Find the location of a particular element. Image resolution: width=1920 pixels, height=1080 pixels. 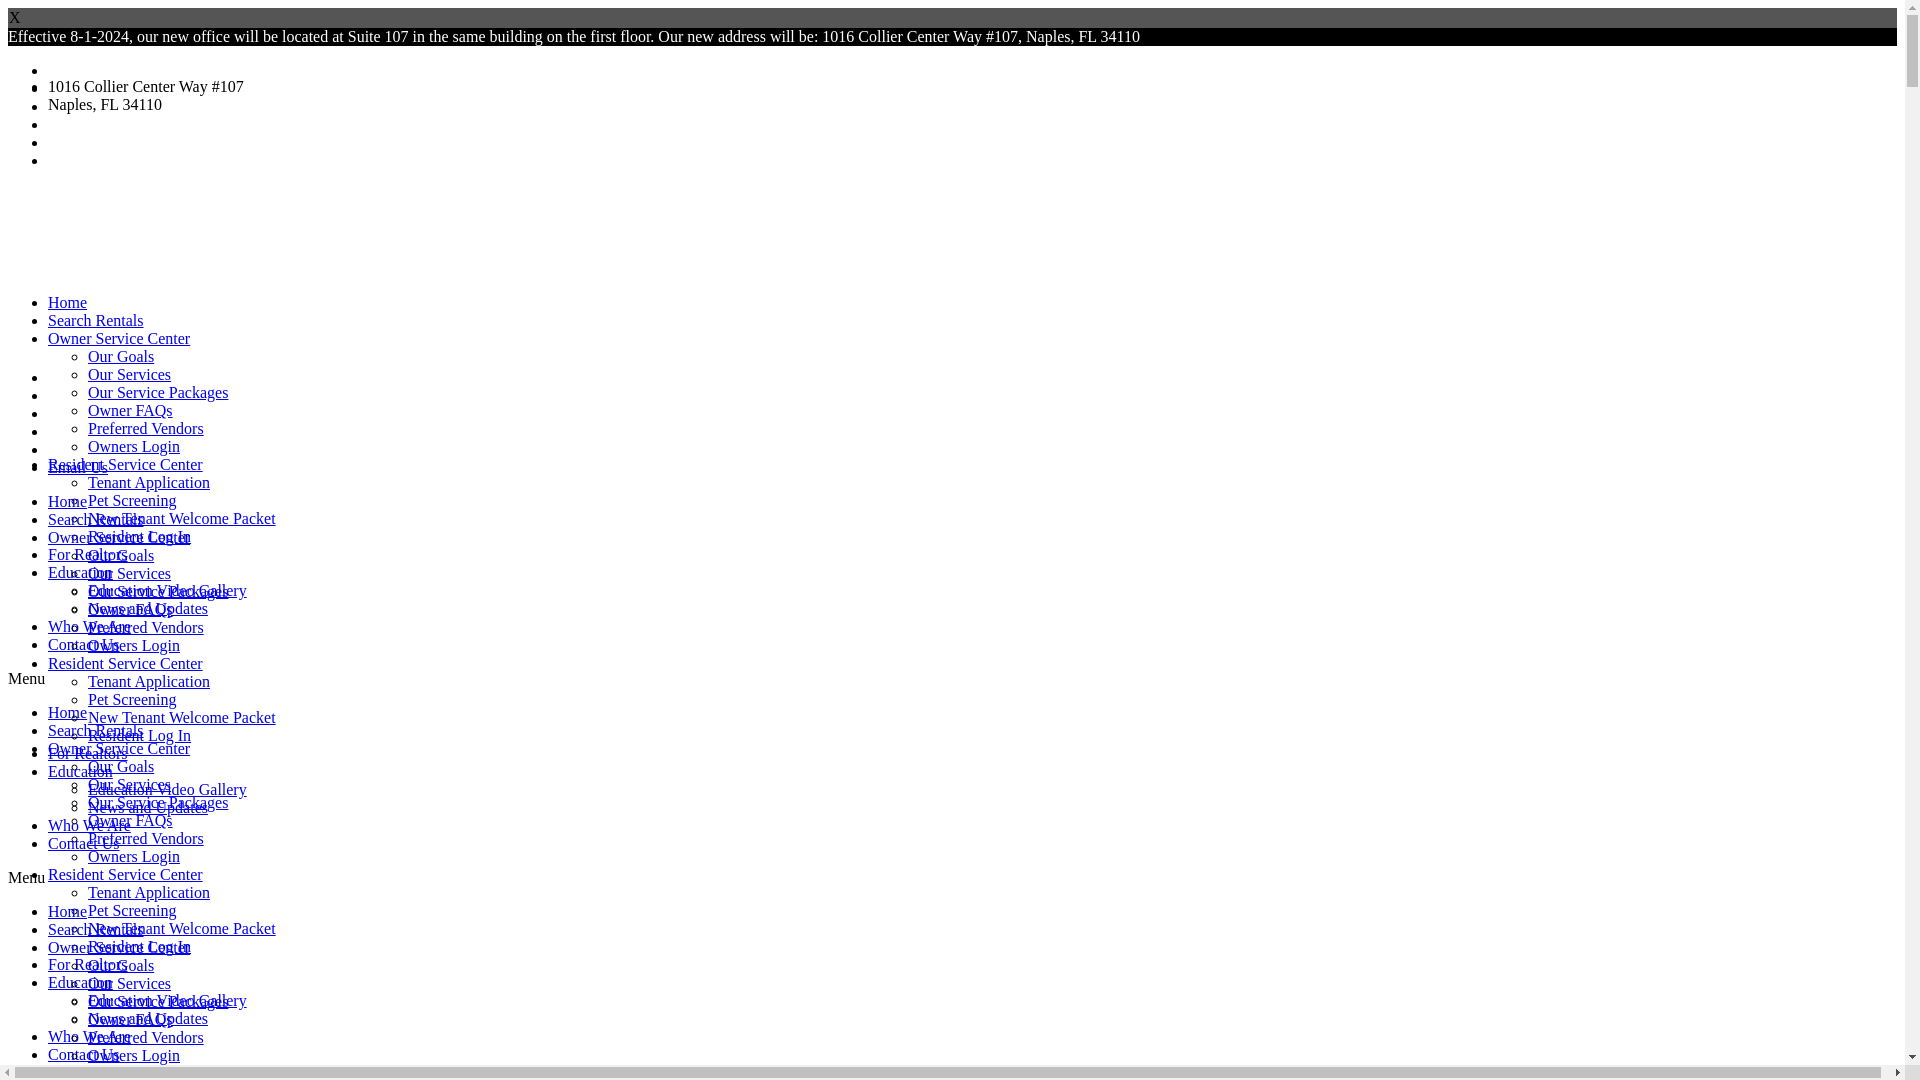

Owner Service Center is located at coordinates (119, 538).